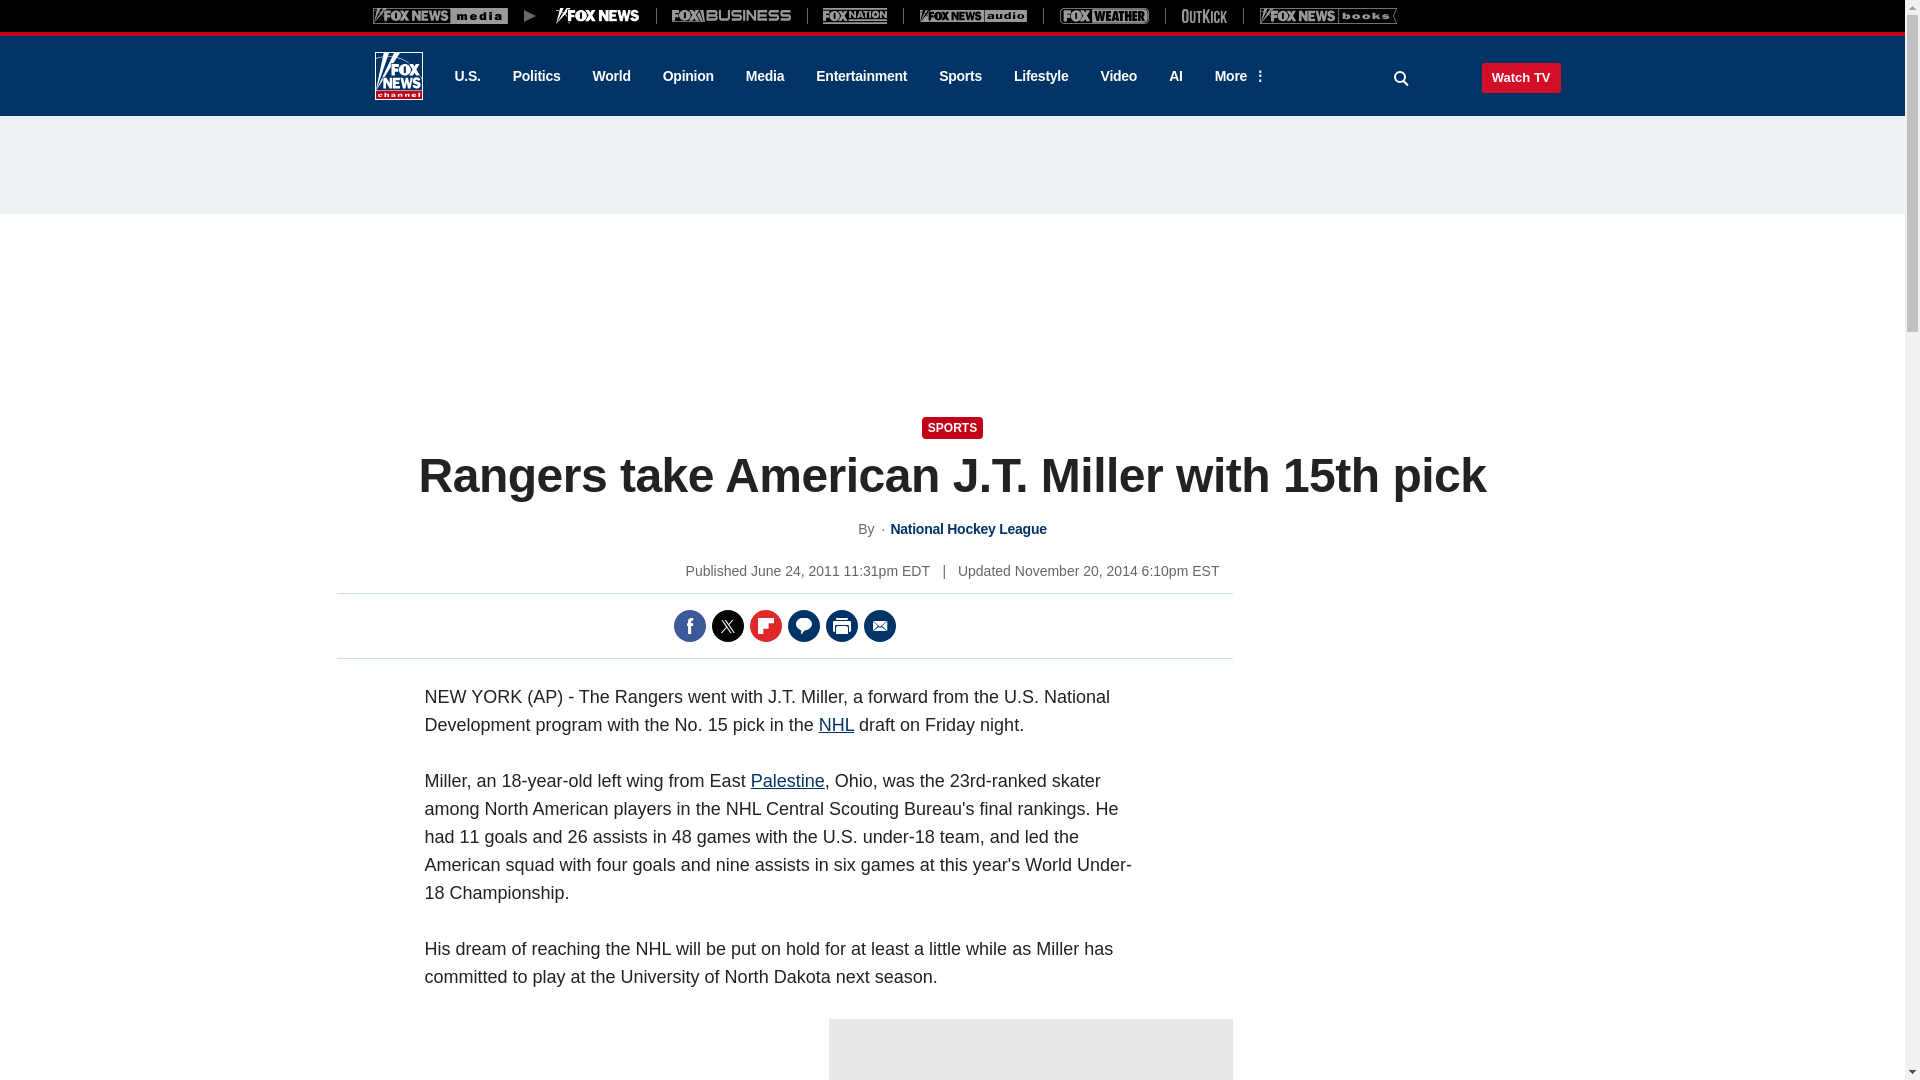 This screenshot has width=1920, height=1080. I want to click on Fox Nation, so click(855, 15).